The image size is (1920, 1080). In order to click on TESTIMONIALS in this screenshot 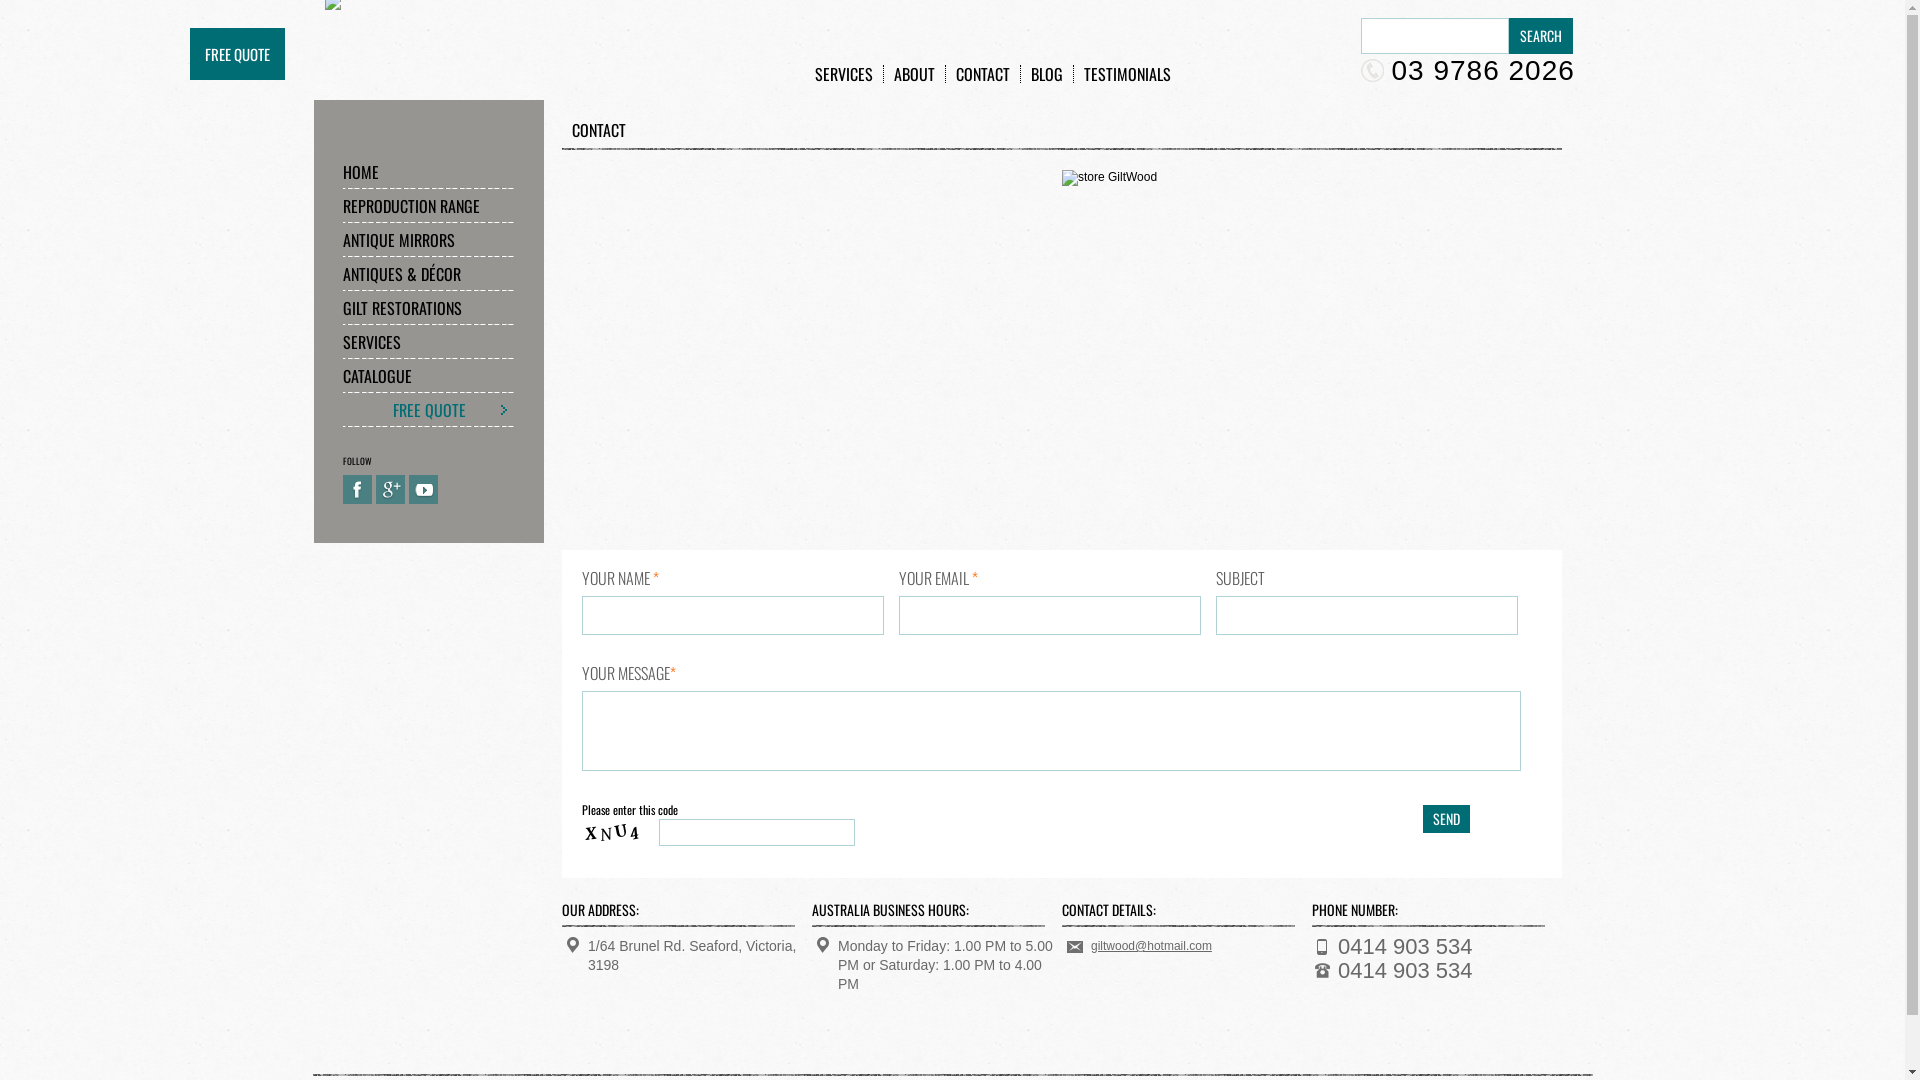, I will do `click(1128, 74)`.